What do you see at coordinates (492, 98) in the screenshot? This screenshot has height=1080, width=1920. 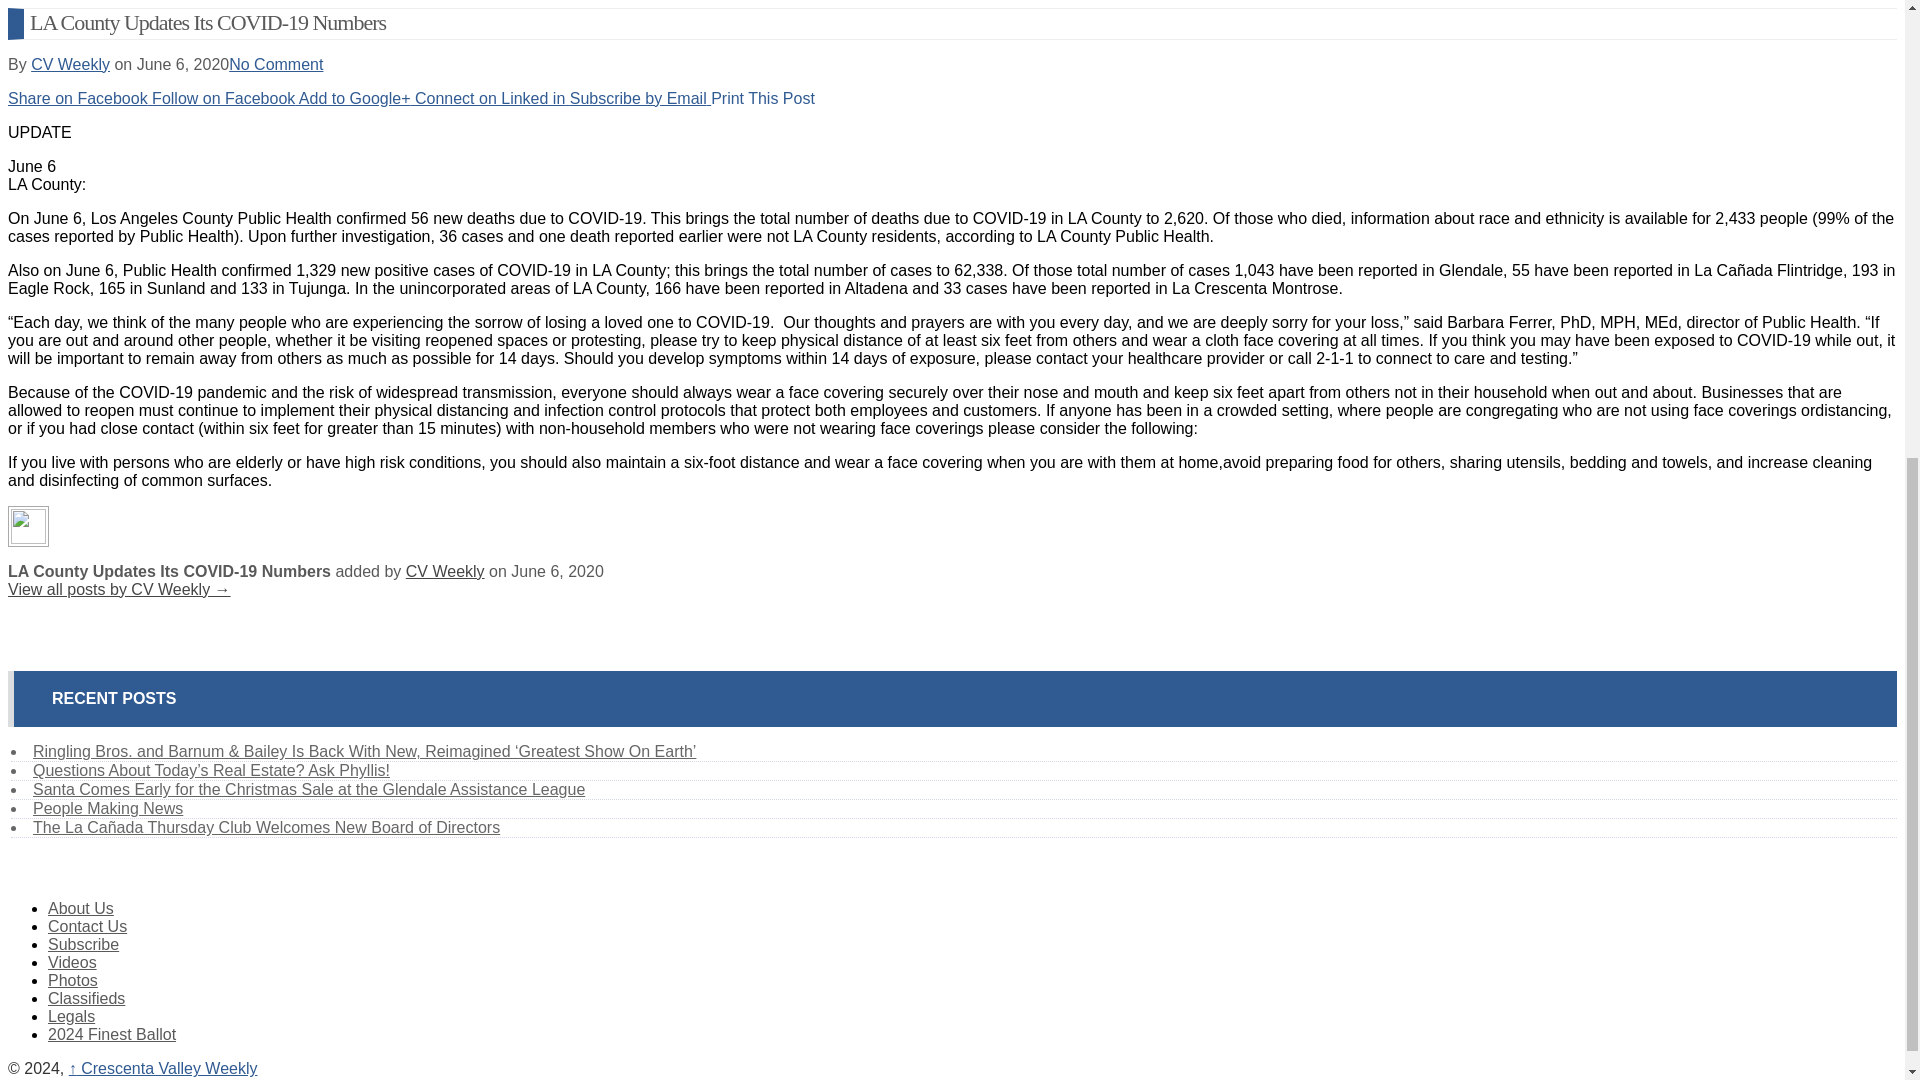 I see `Connect on Linked in` at bounding box center [492, 98].